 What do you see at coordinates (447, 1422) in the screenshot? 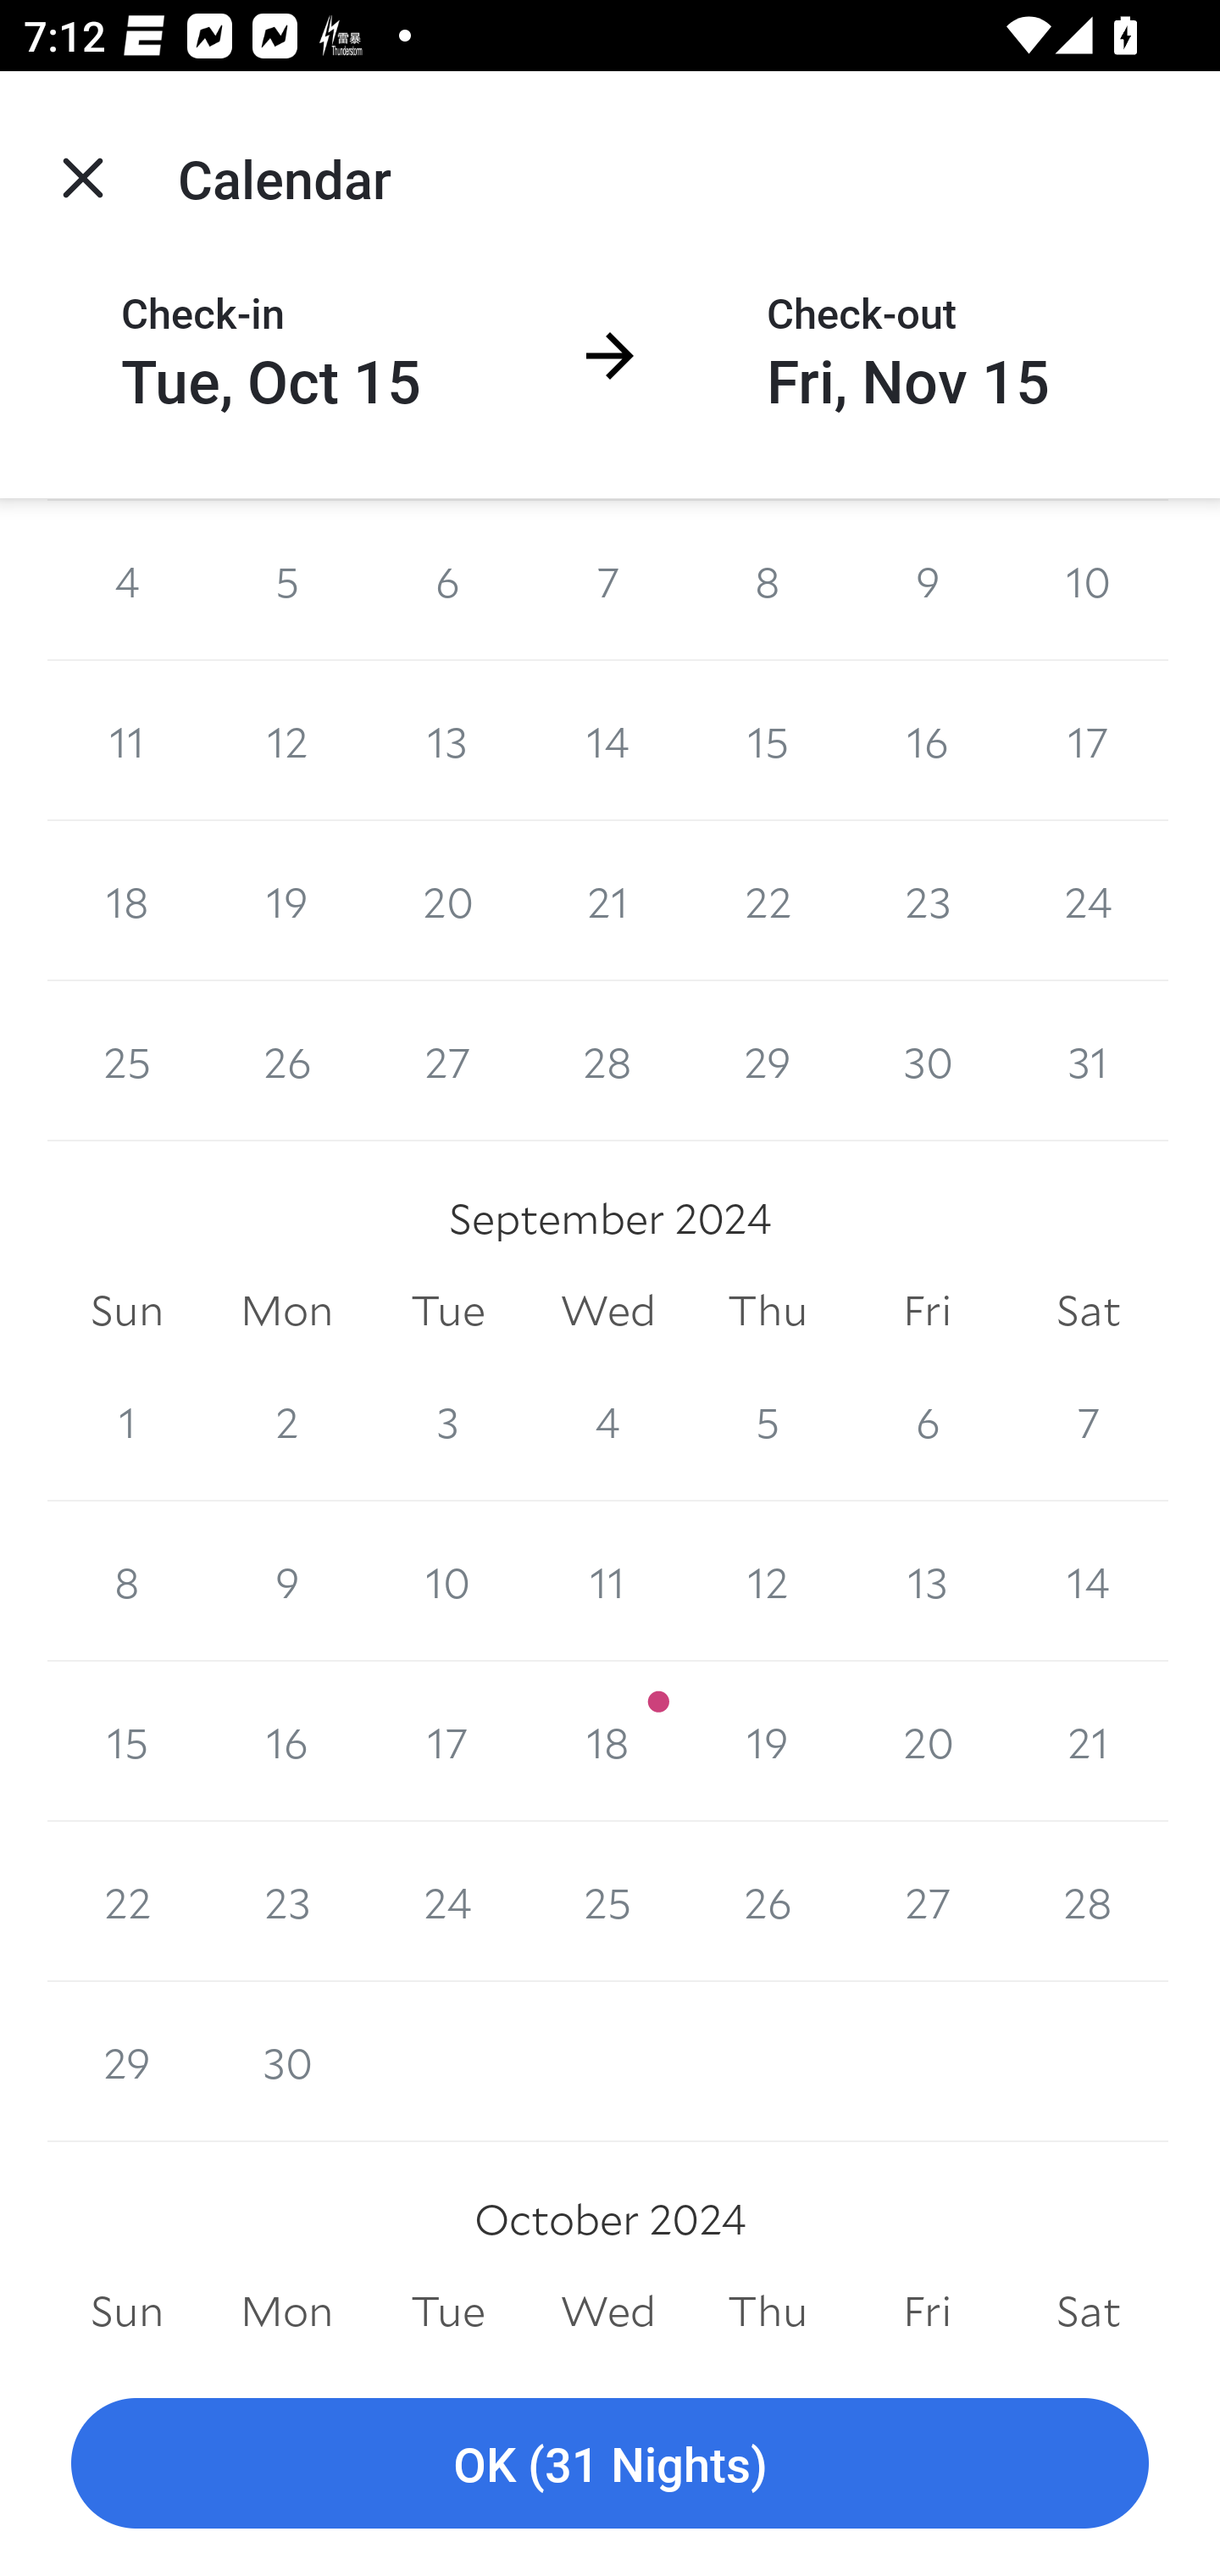
I see `3 3 September 2024` at bounding box center [447, 1422].